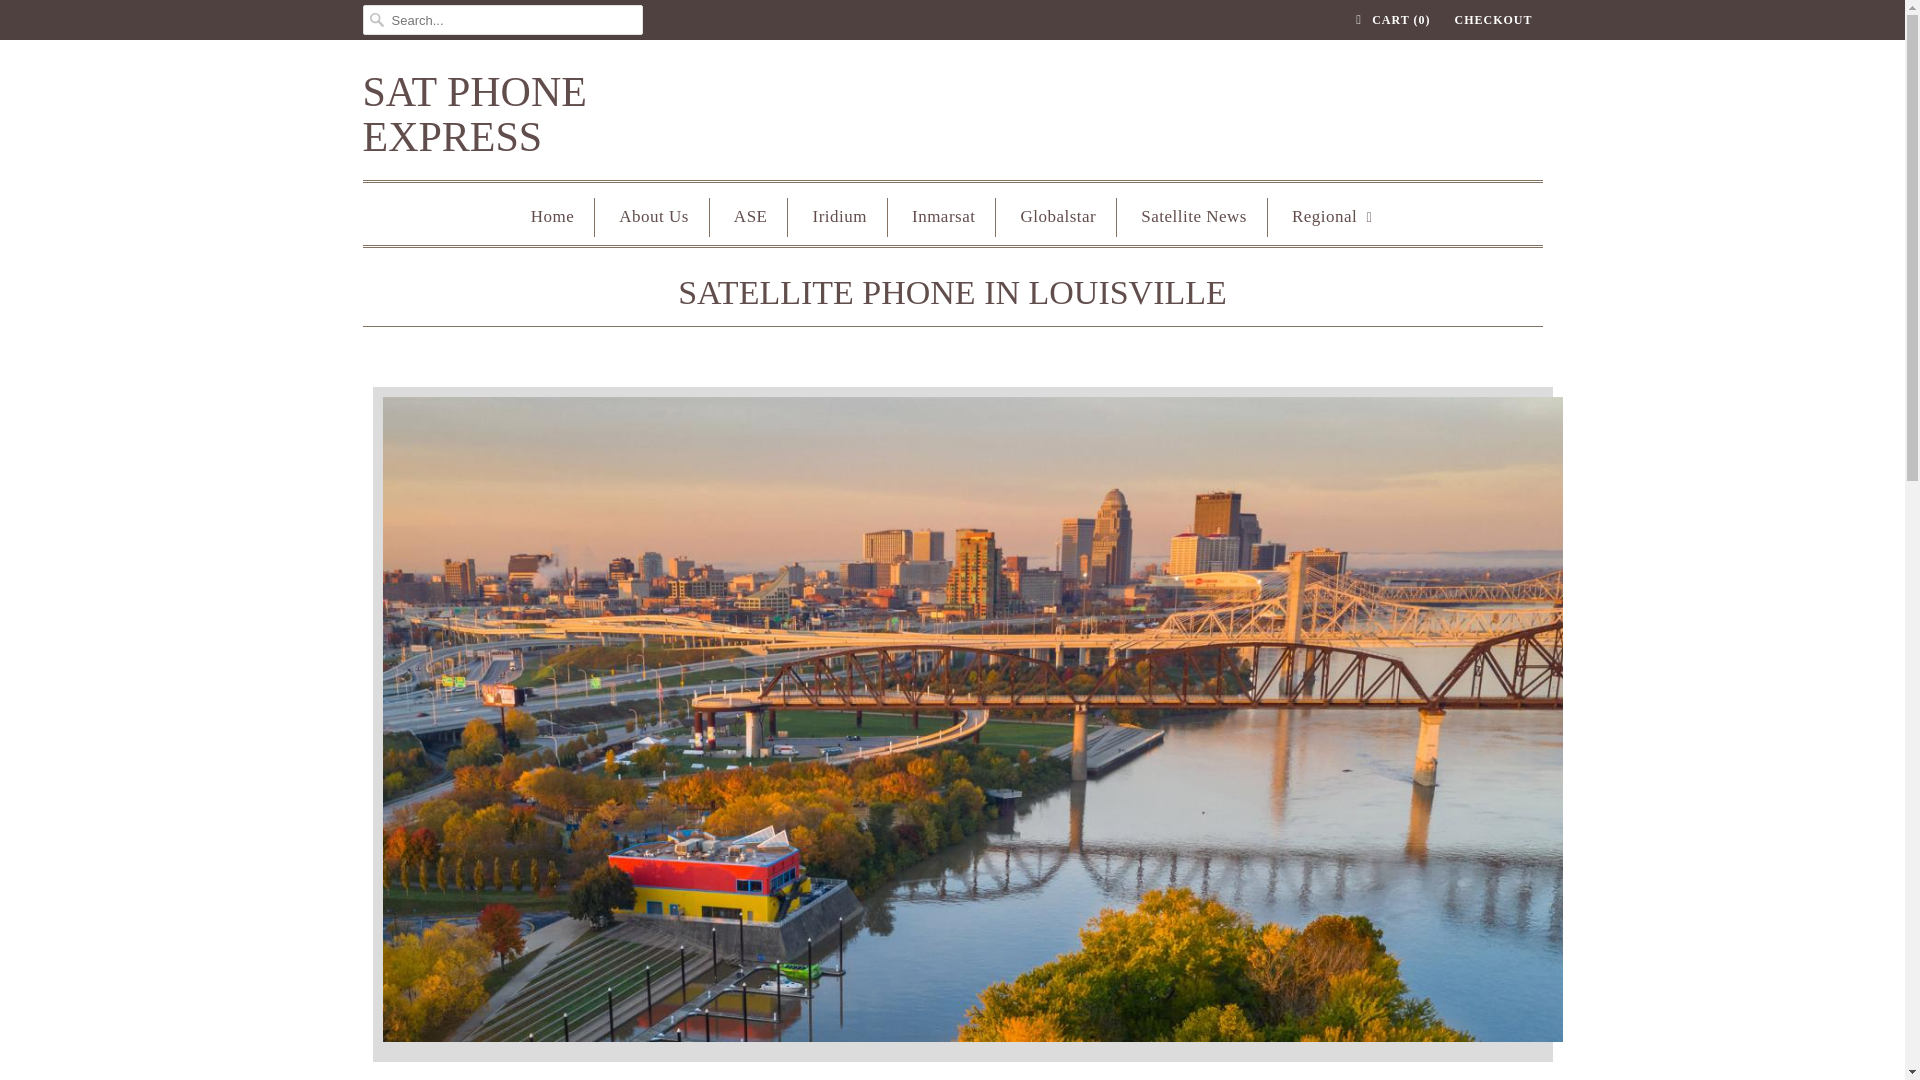 This screenshot has height=1080, width=1920. Describe the element at coordinates (562, 114) in the screenshot. I see `SAT PHONE EXPRESS` at that location.